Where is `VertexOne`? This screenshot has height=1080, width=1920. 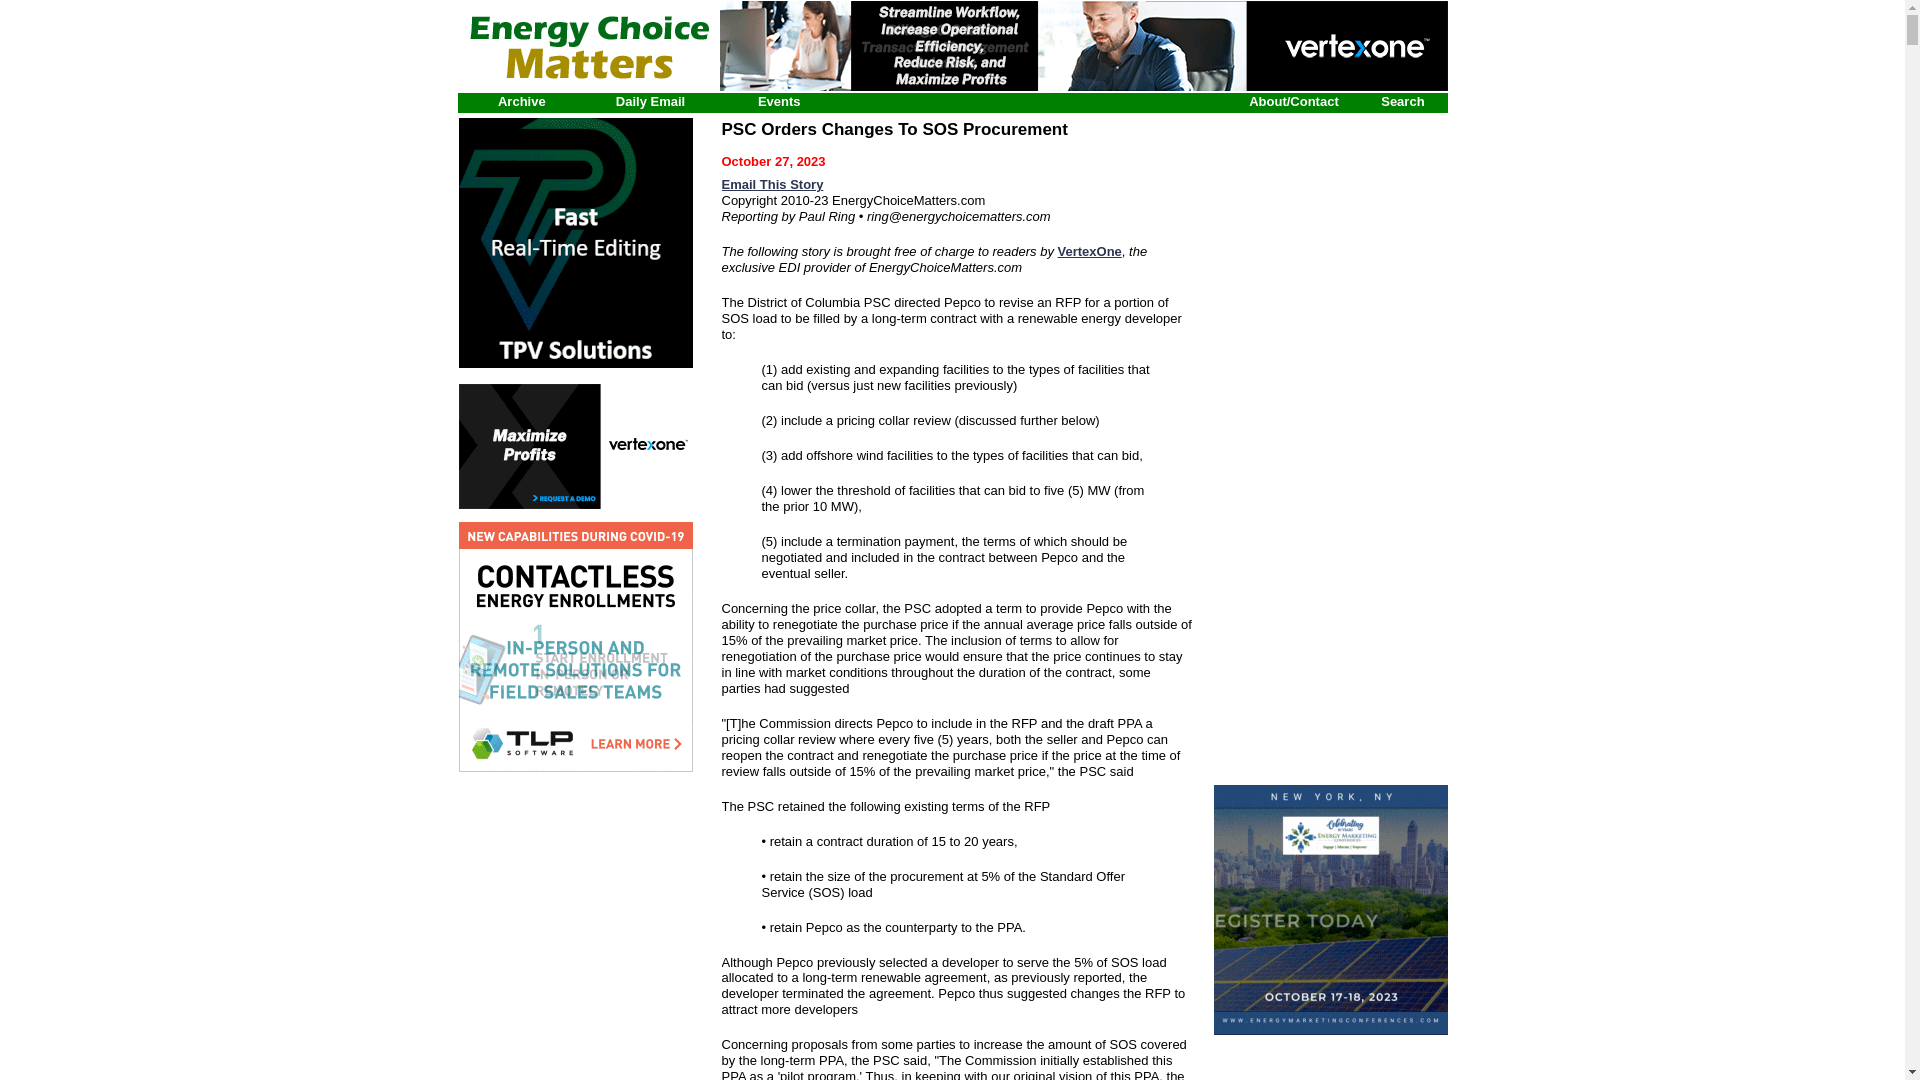
VertexOne is located at coordinates (1089, 252).